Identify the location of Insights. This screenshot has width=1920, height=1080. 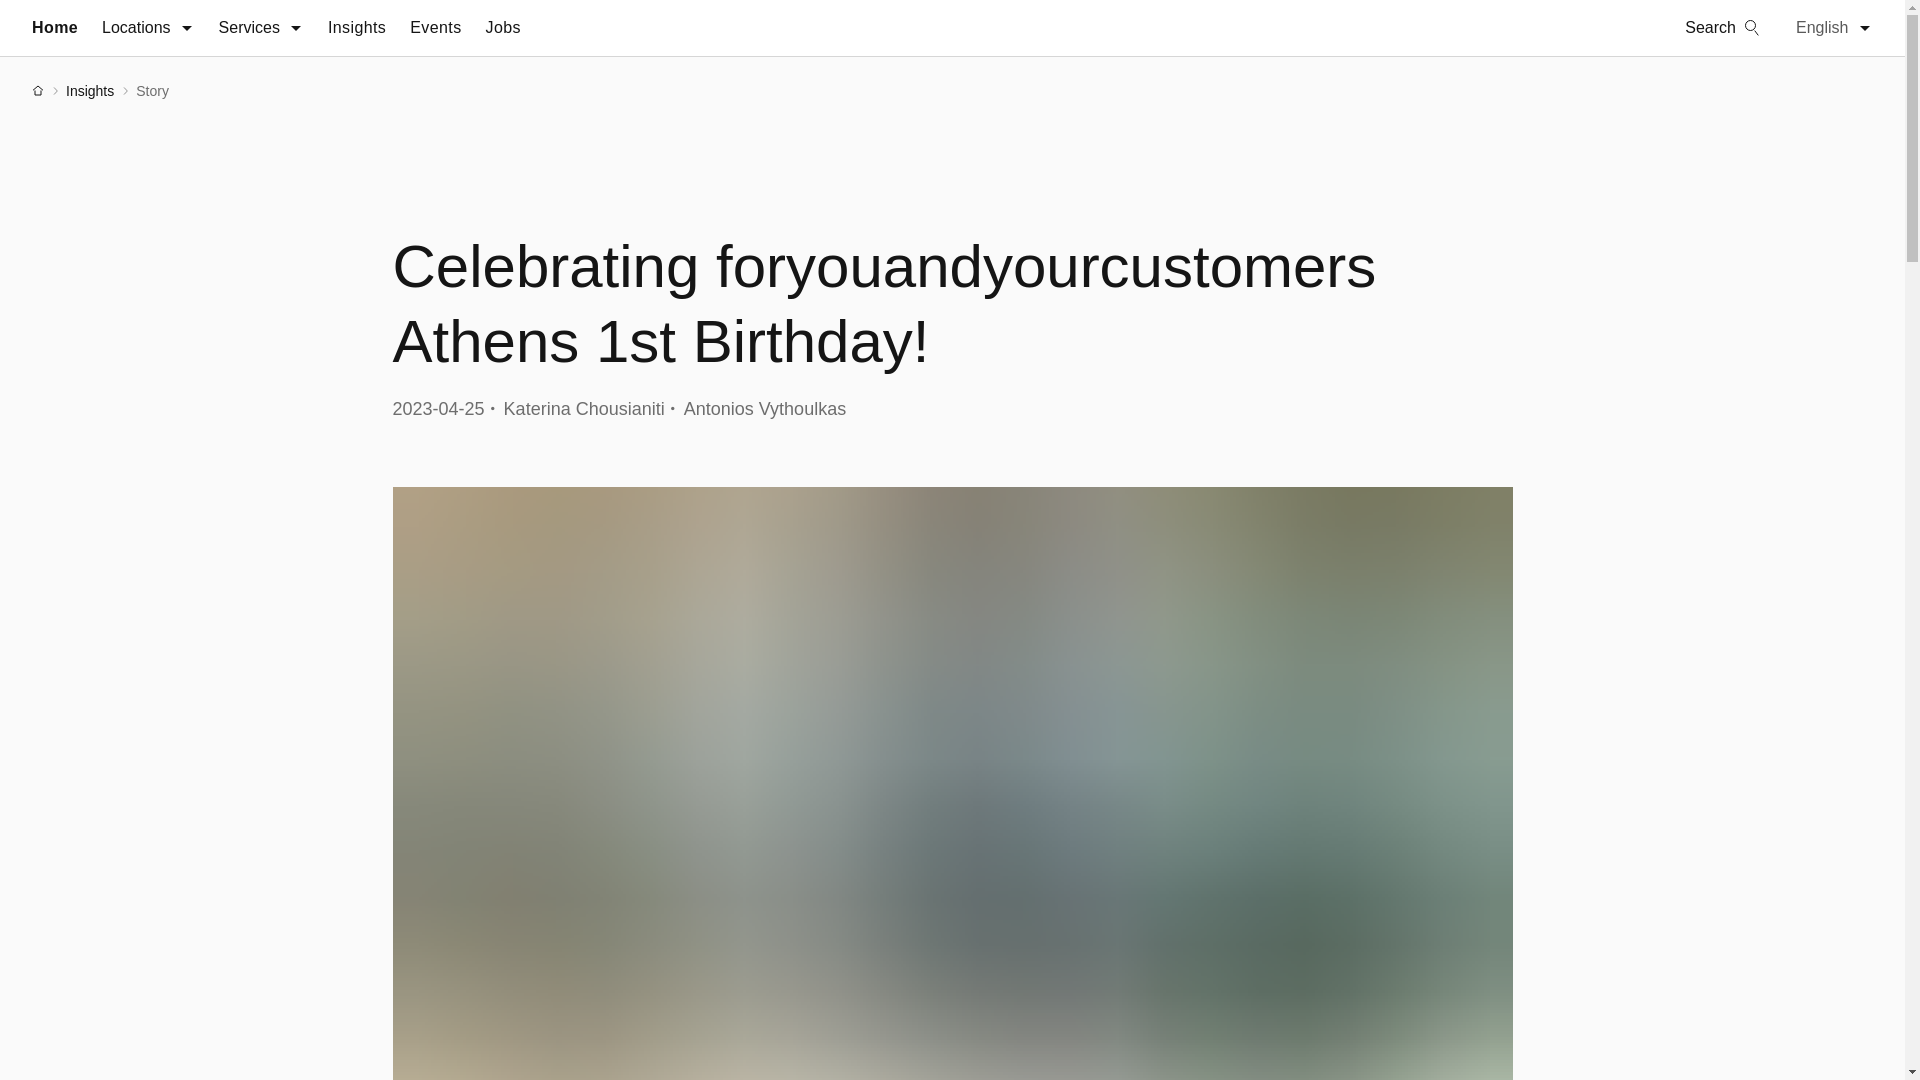
(356, 28).